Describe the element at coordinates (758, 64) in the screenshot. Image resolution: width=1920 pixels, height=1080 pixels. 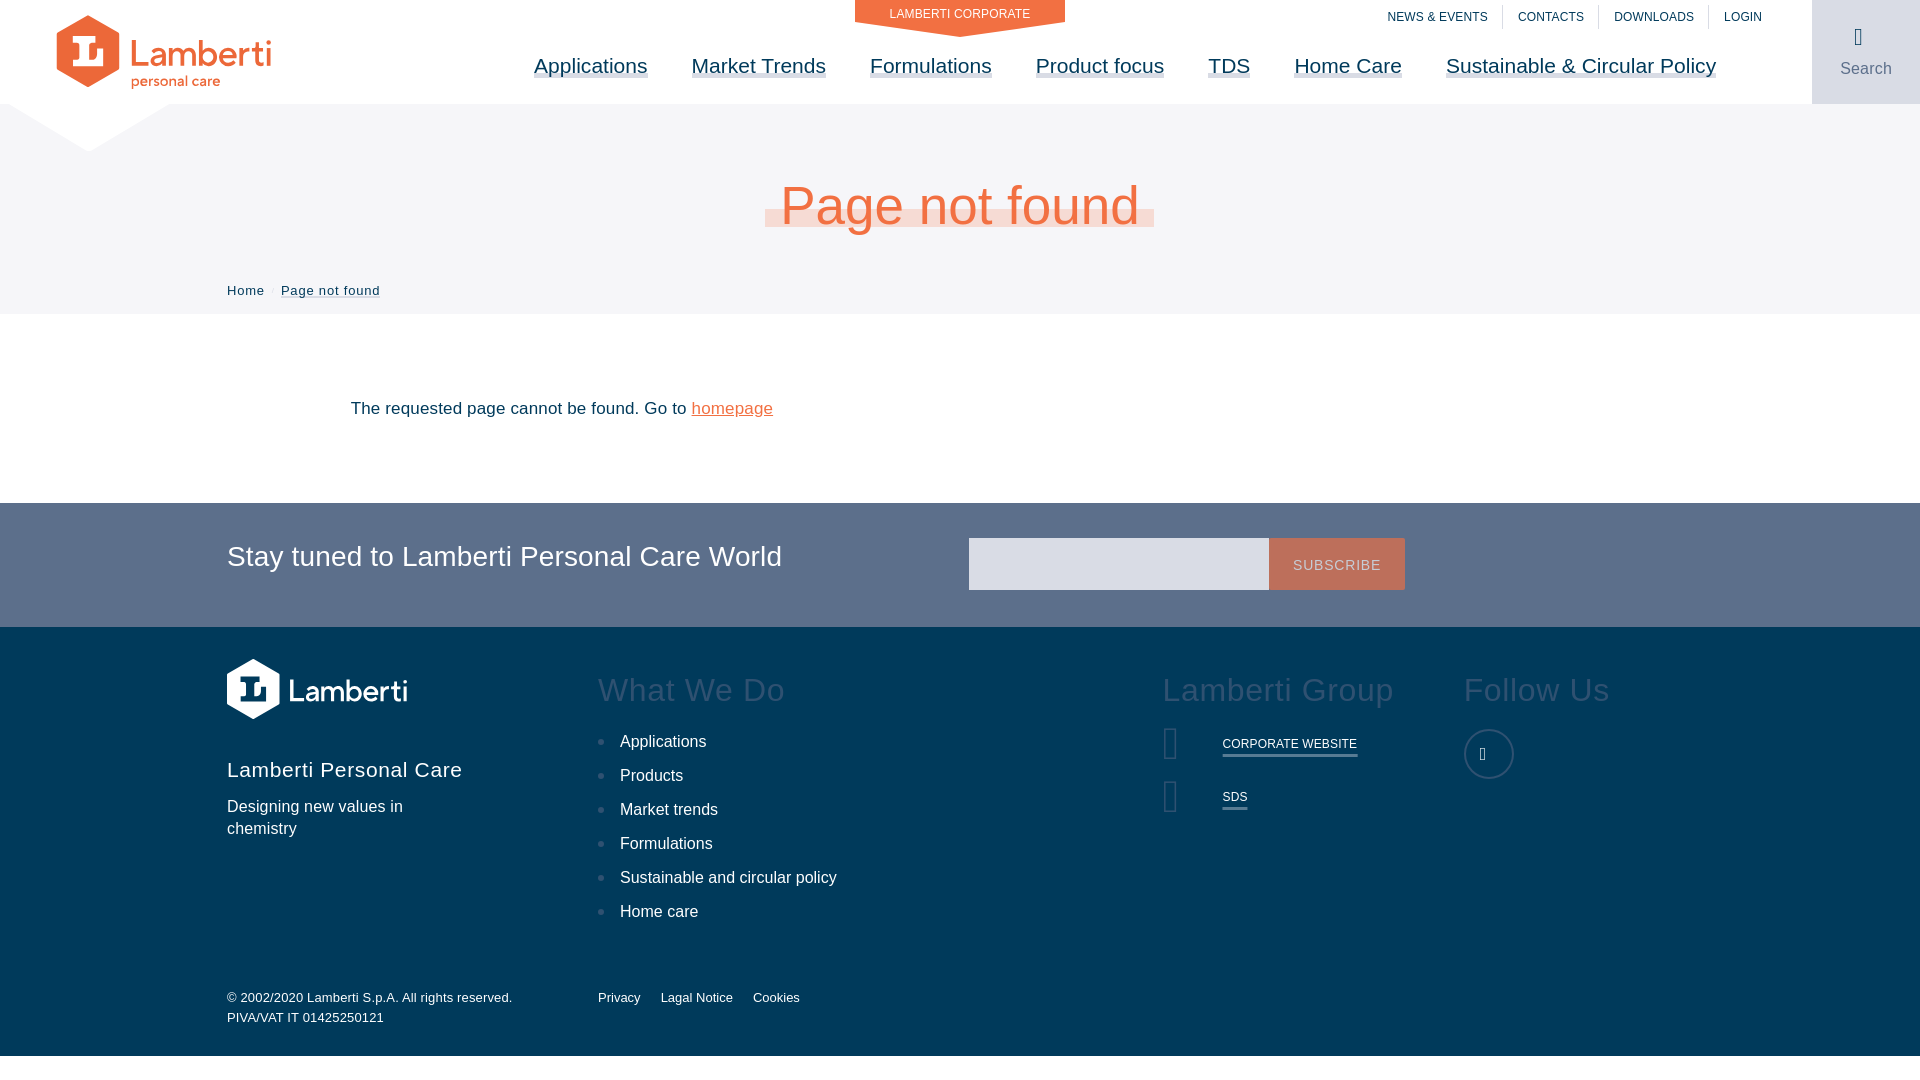
I see `Market Trends` at that location.